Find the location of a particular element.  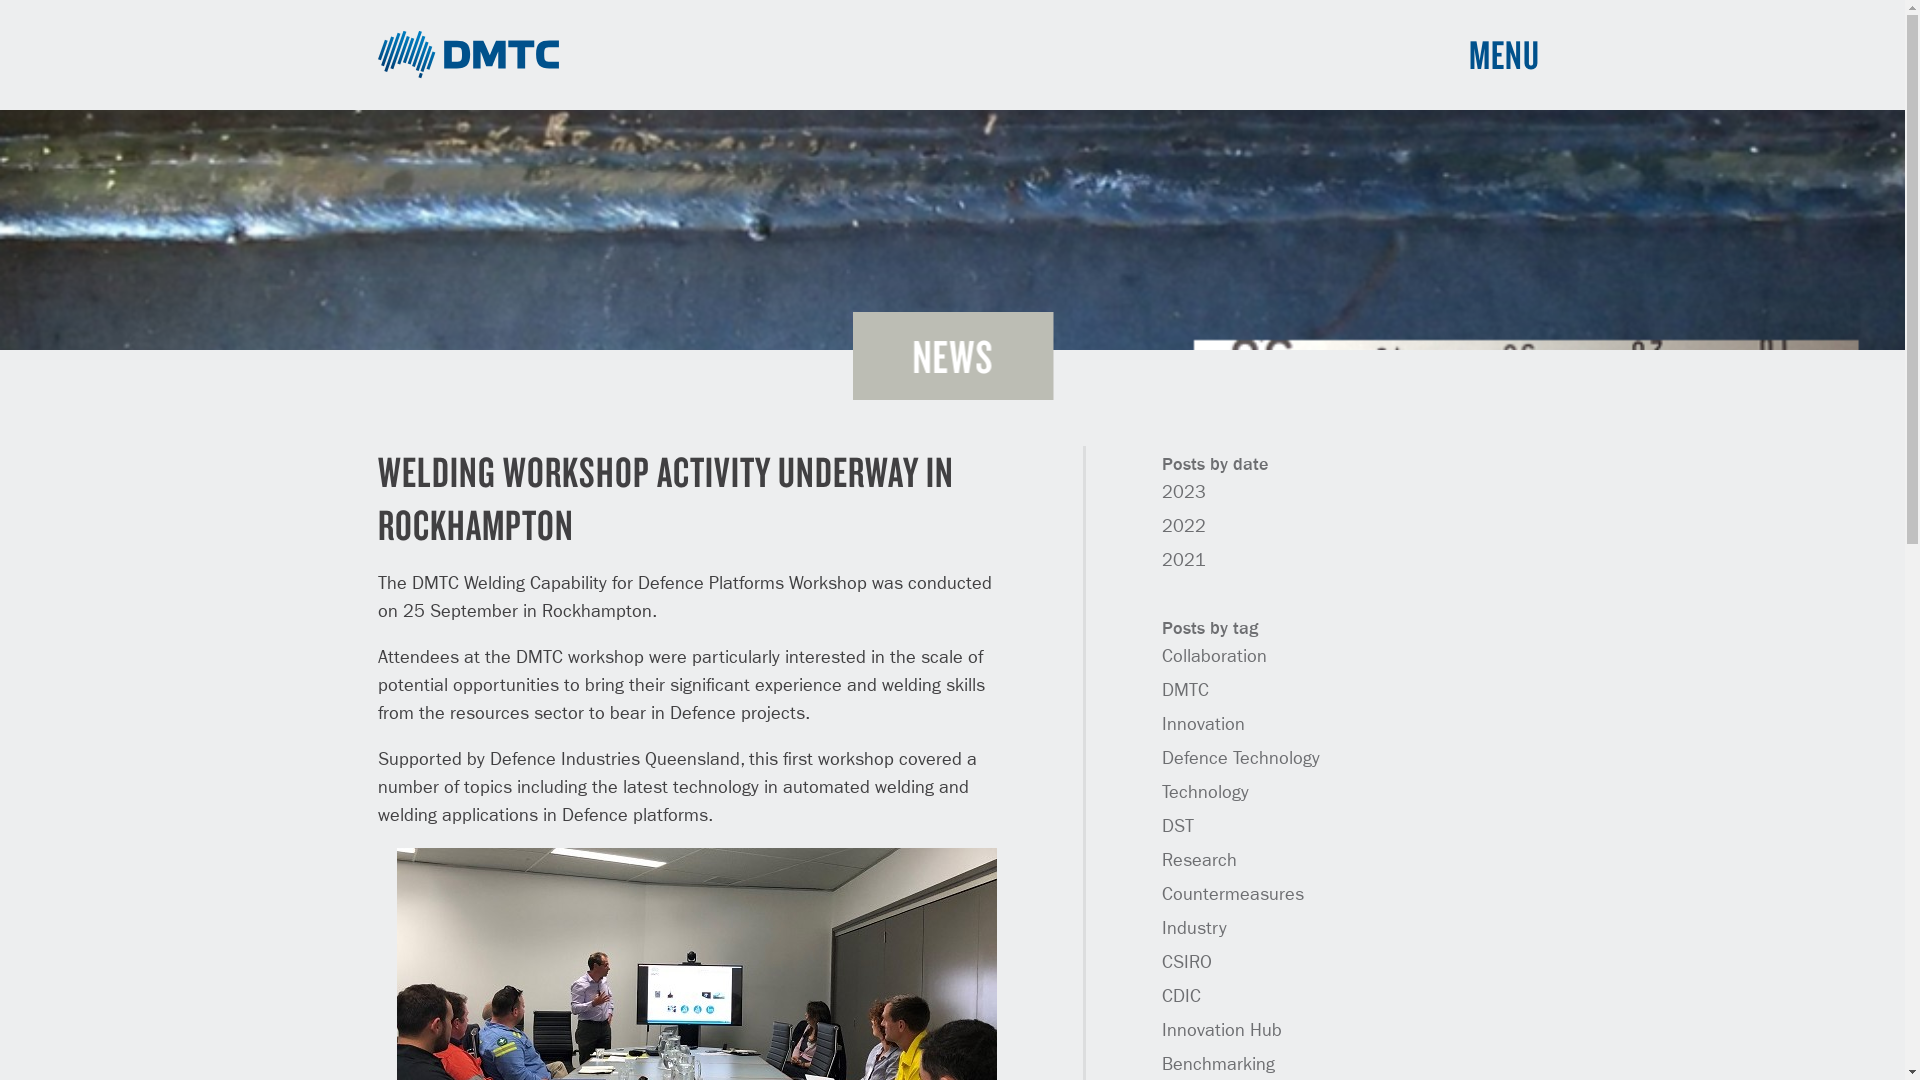

Governance is located at coordinates (518, 838).